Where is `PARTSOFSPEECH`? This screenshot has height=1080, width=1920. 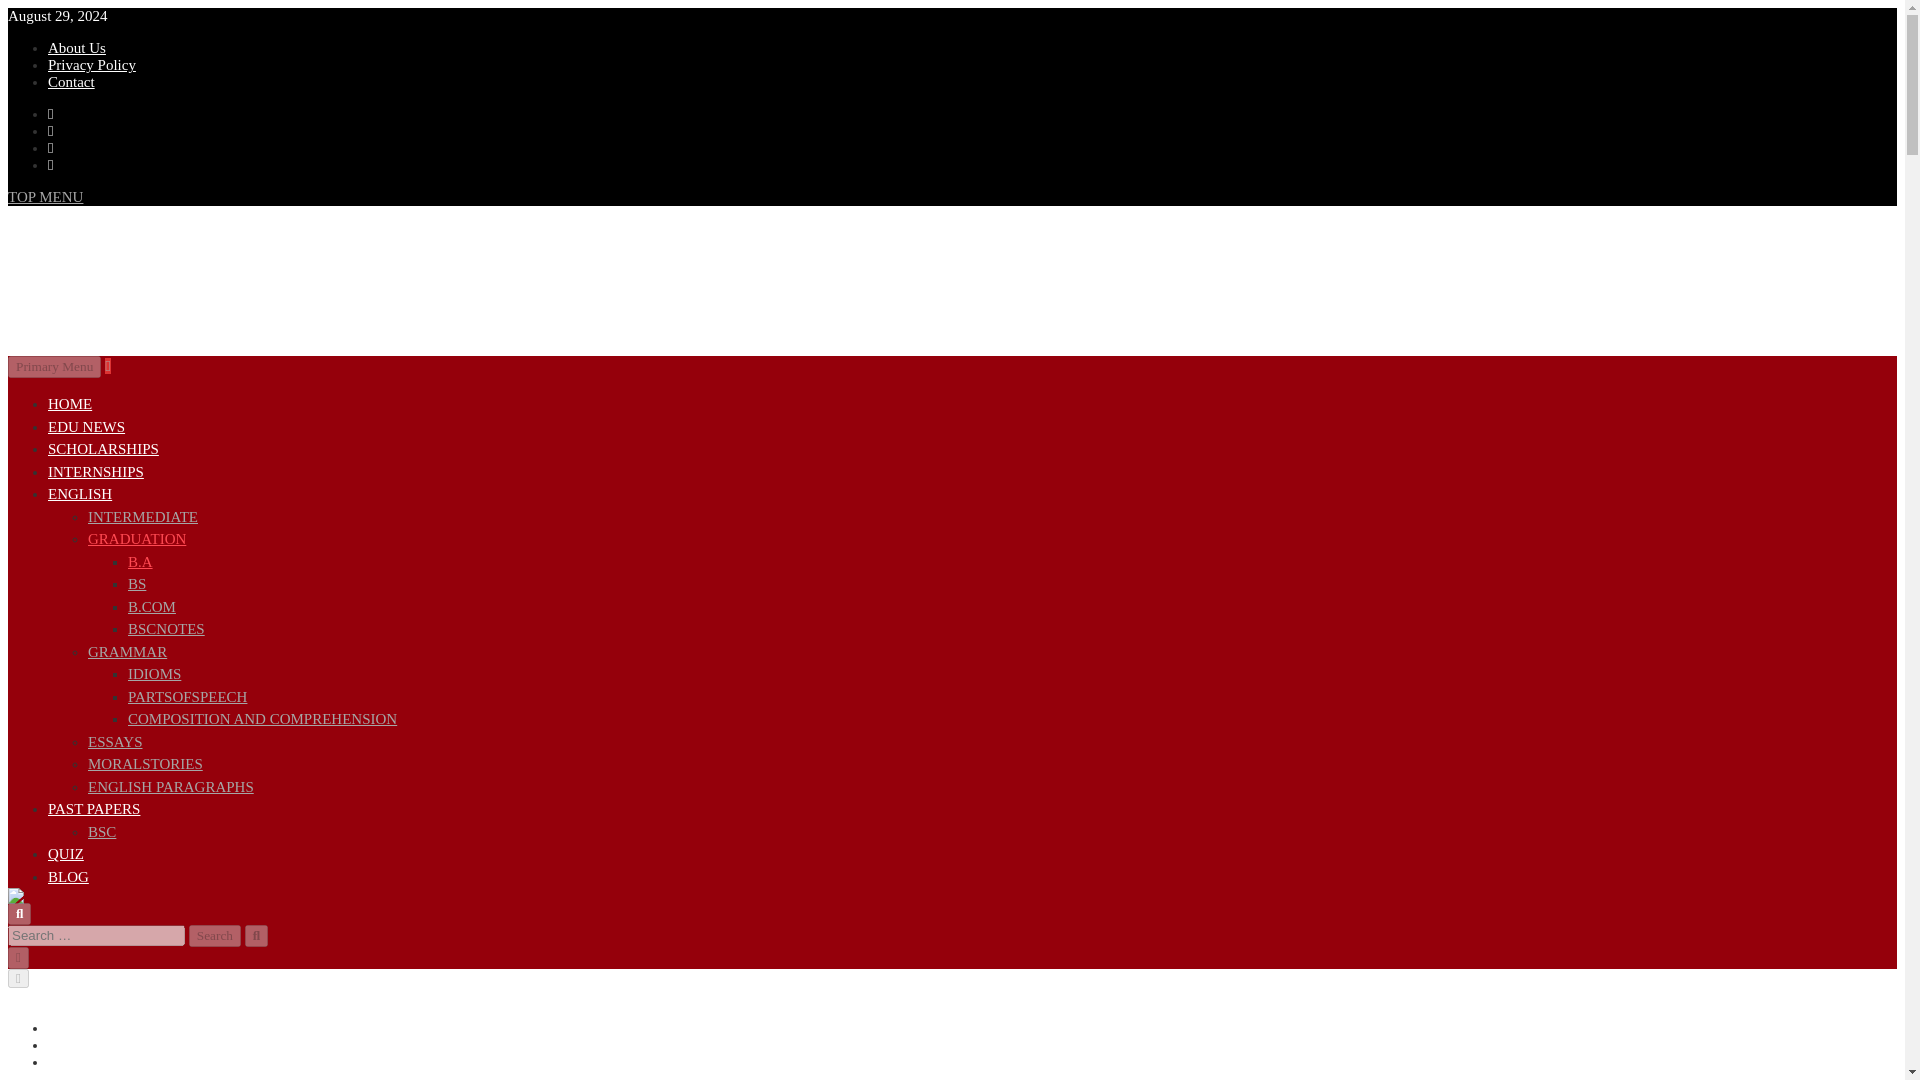
PARTSOFSPEECH is located at coordinates (188, 696).